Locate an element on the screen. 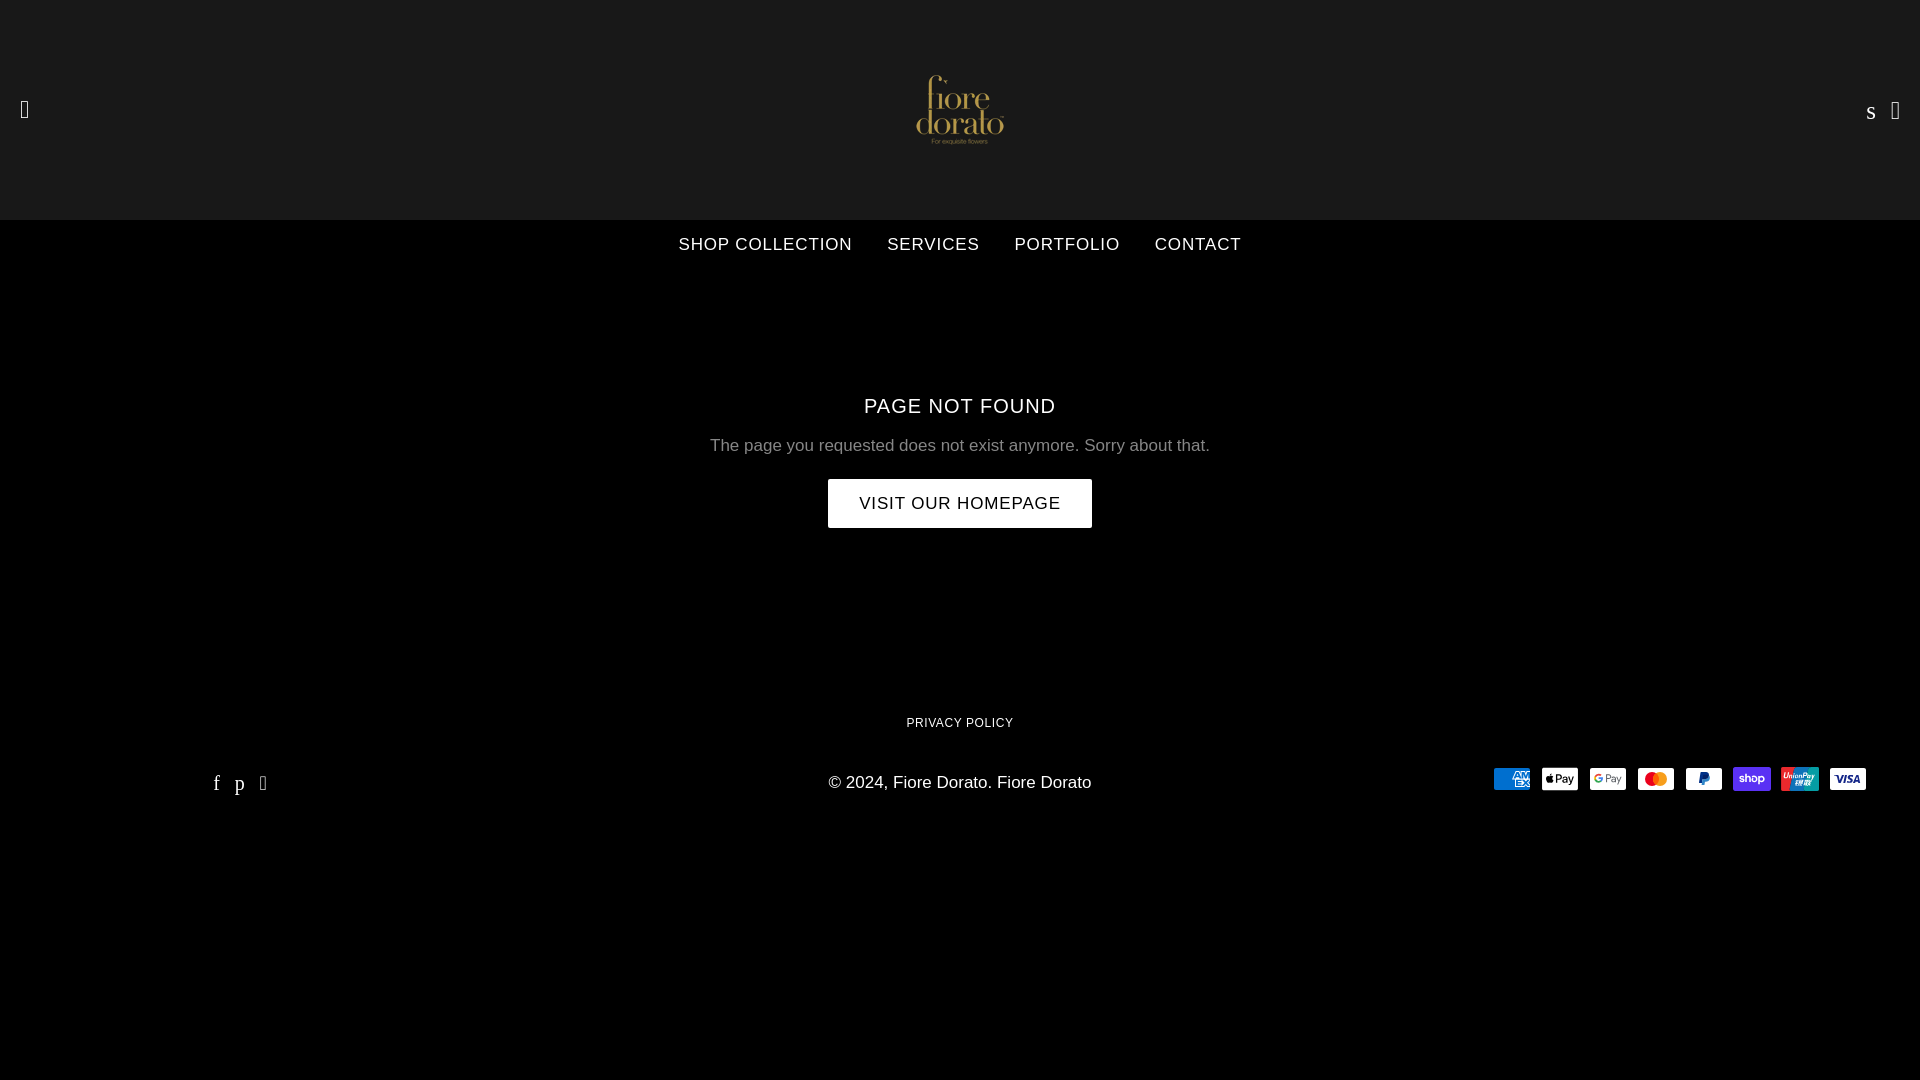 This screenshot has width=1920, height=1080. American Express is located at coordinates (1512, 778).